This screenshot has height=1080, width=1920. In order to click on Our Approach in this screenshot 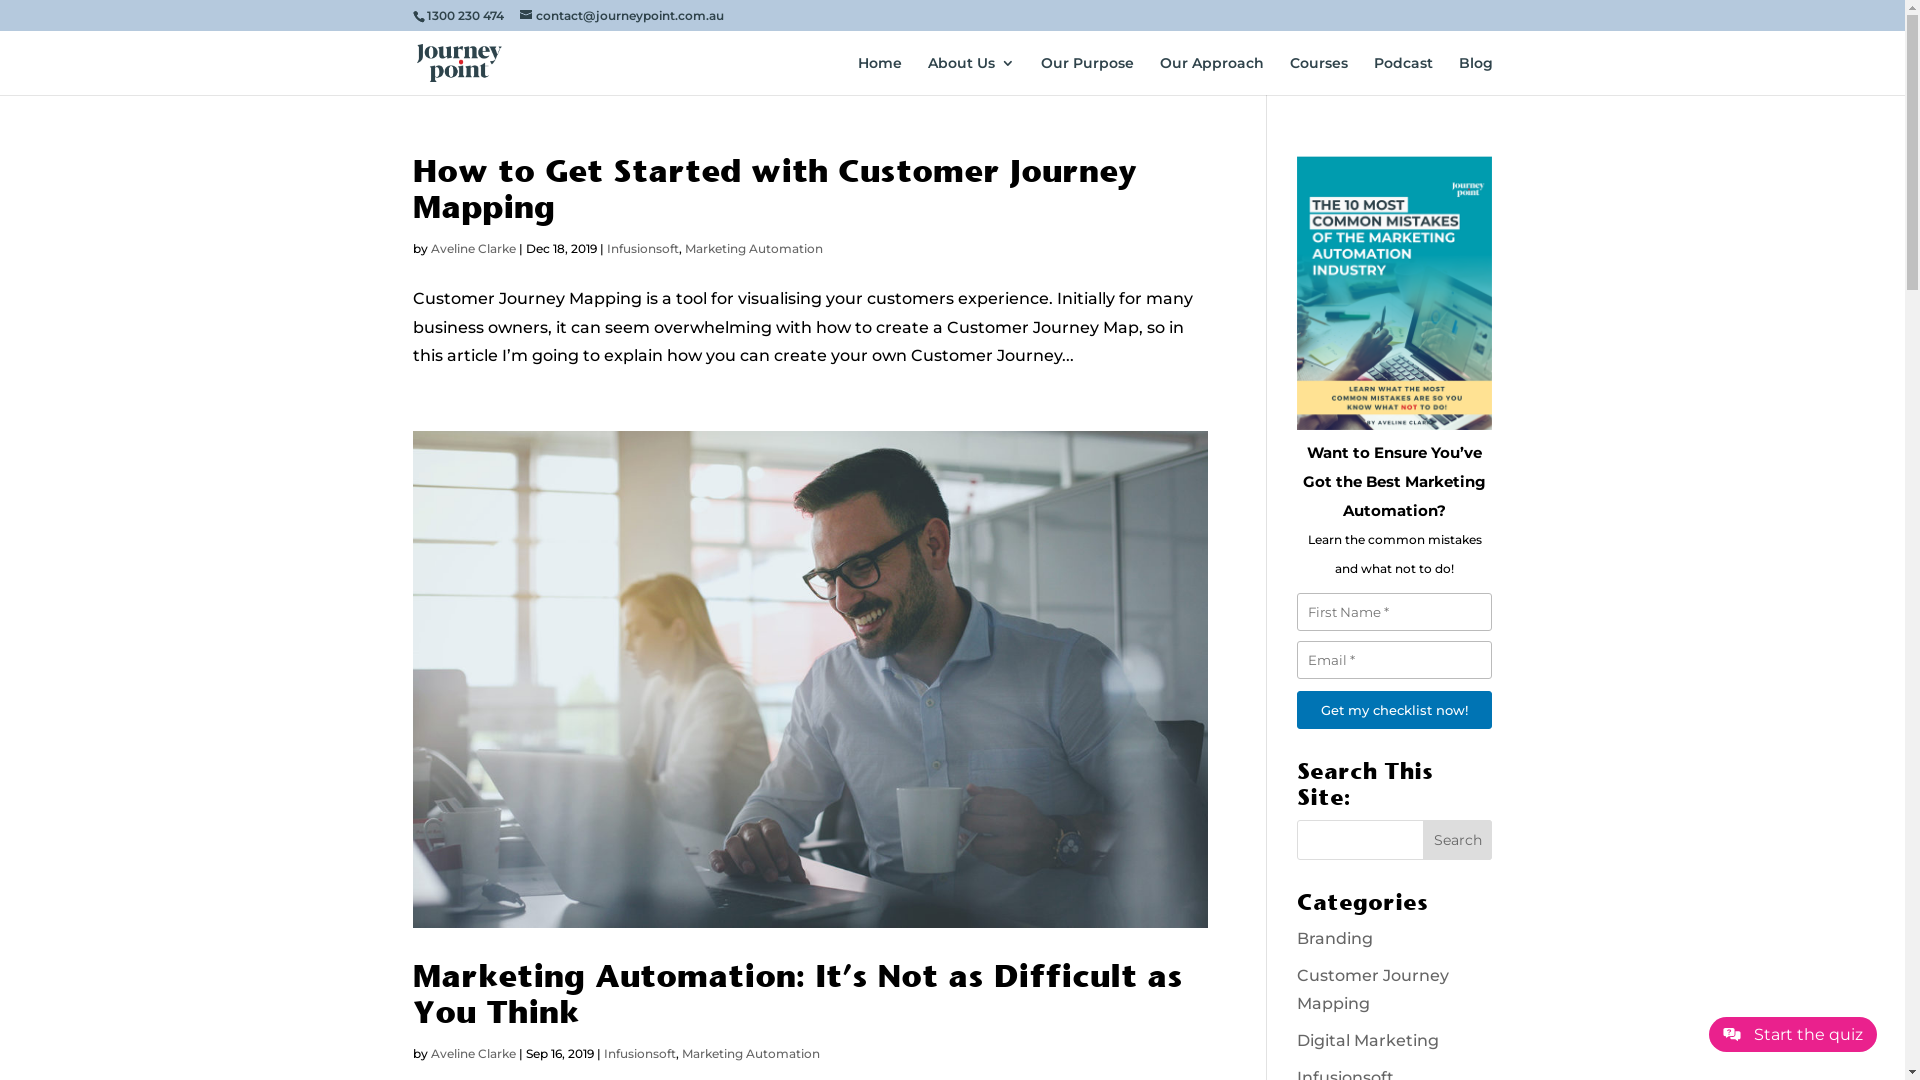, I will do `click(1212, 76)`.